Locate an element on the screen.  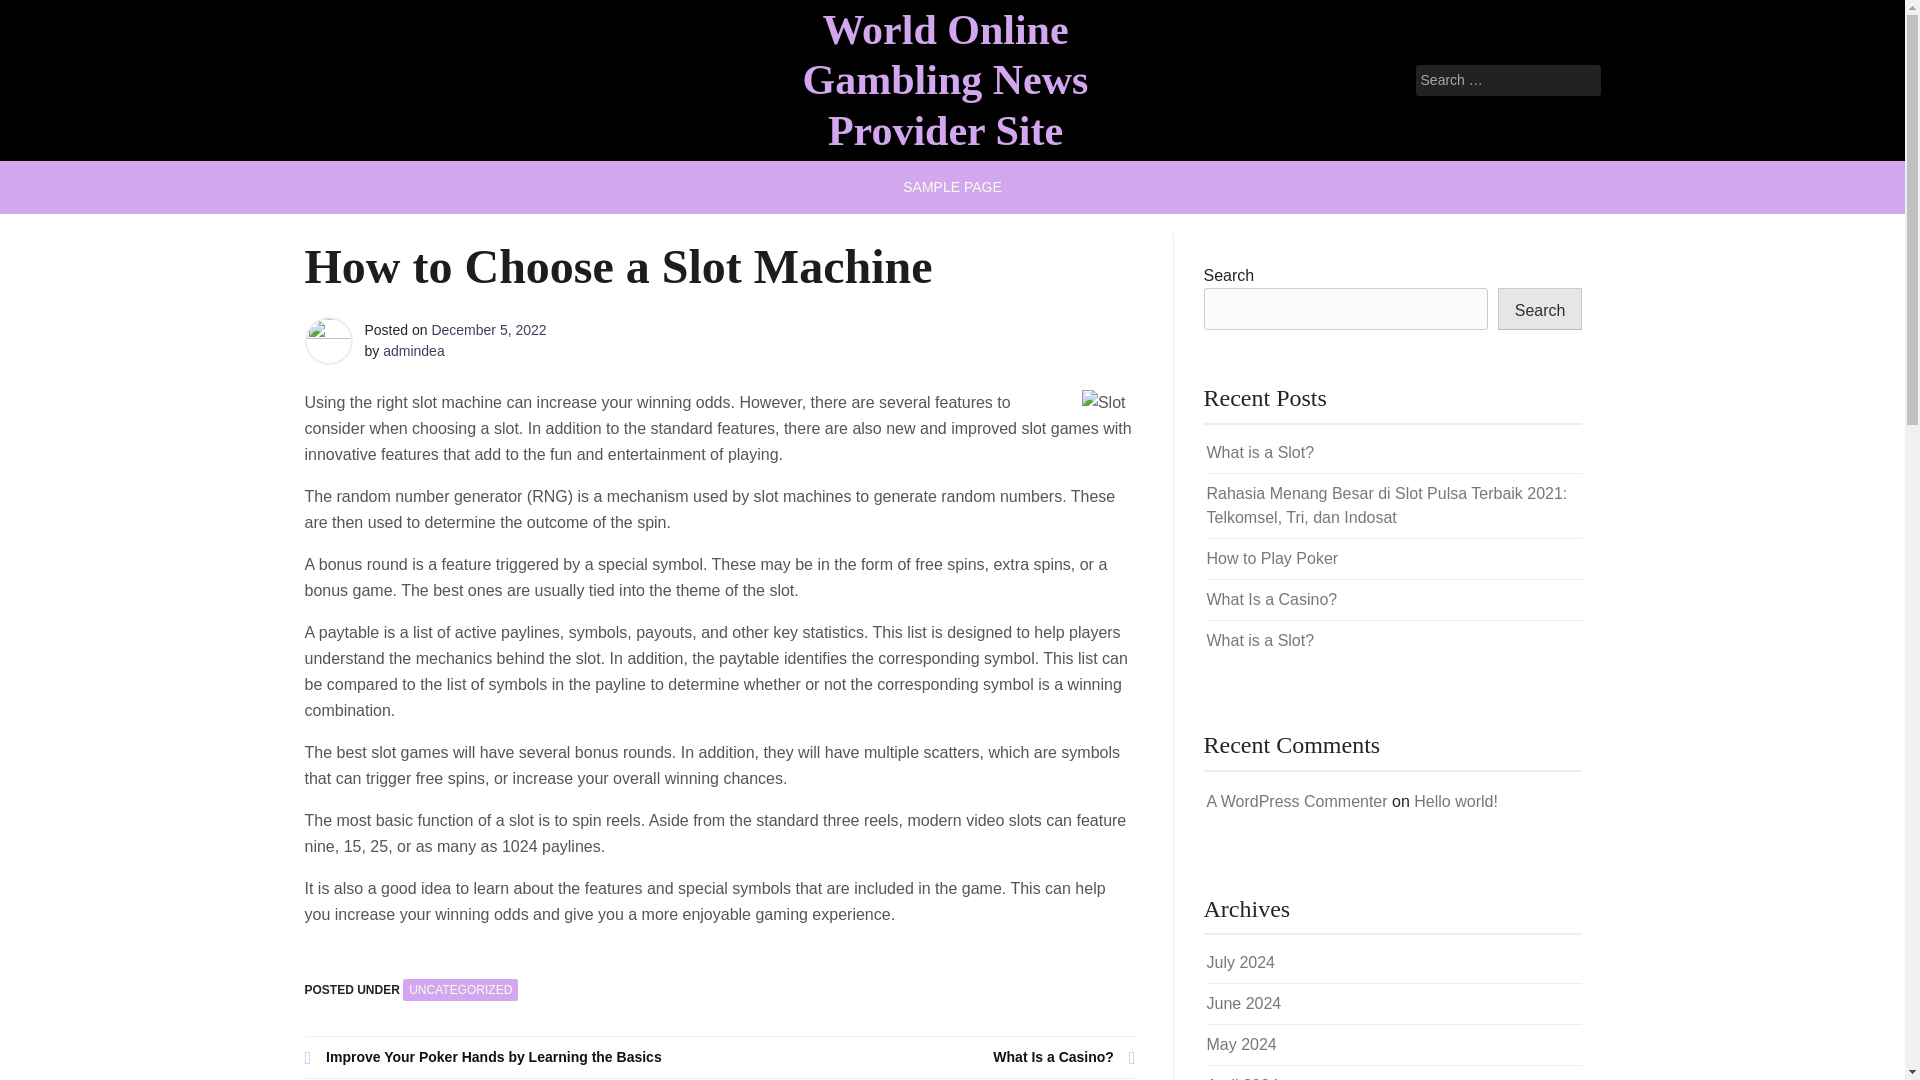
December 5, 2022 is located at coordinates (488, 330).